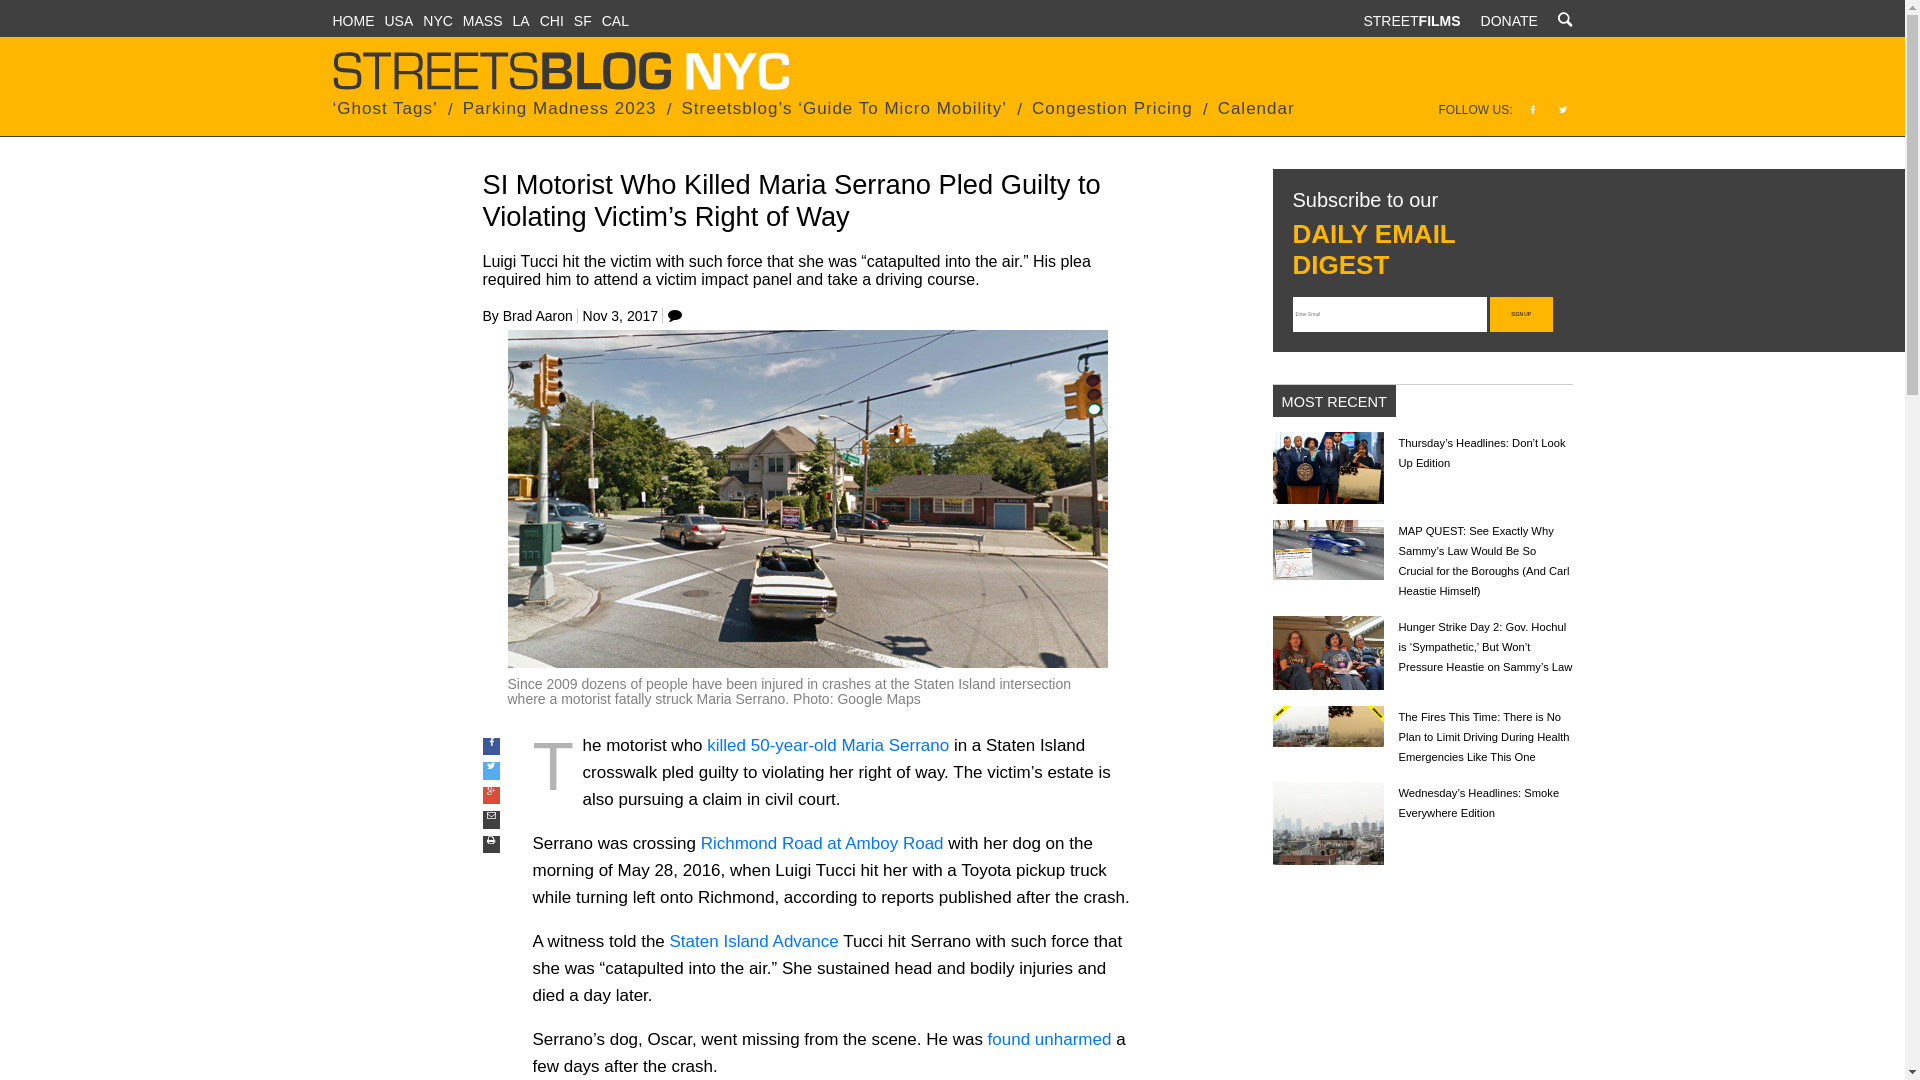  What do you see at coordinates (520, 20) in the screenshot?
I see `LA` at bounding box center [520, 20].